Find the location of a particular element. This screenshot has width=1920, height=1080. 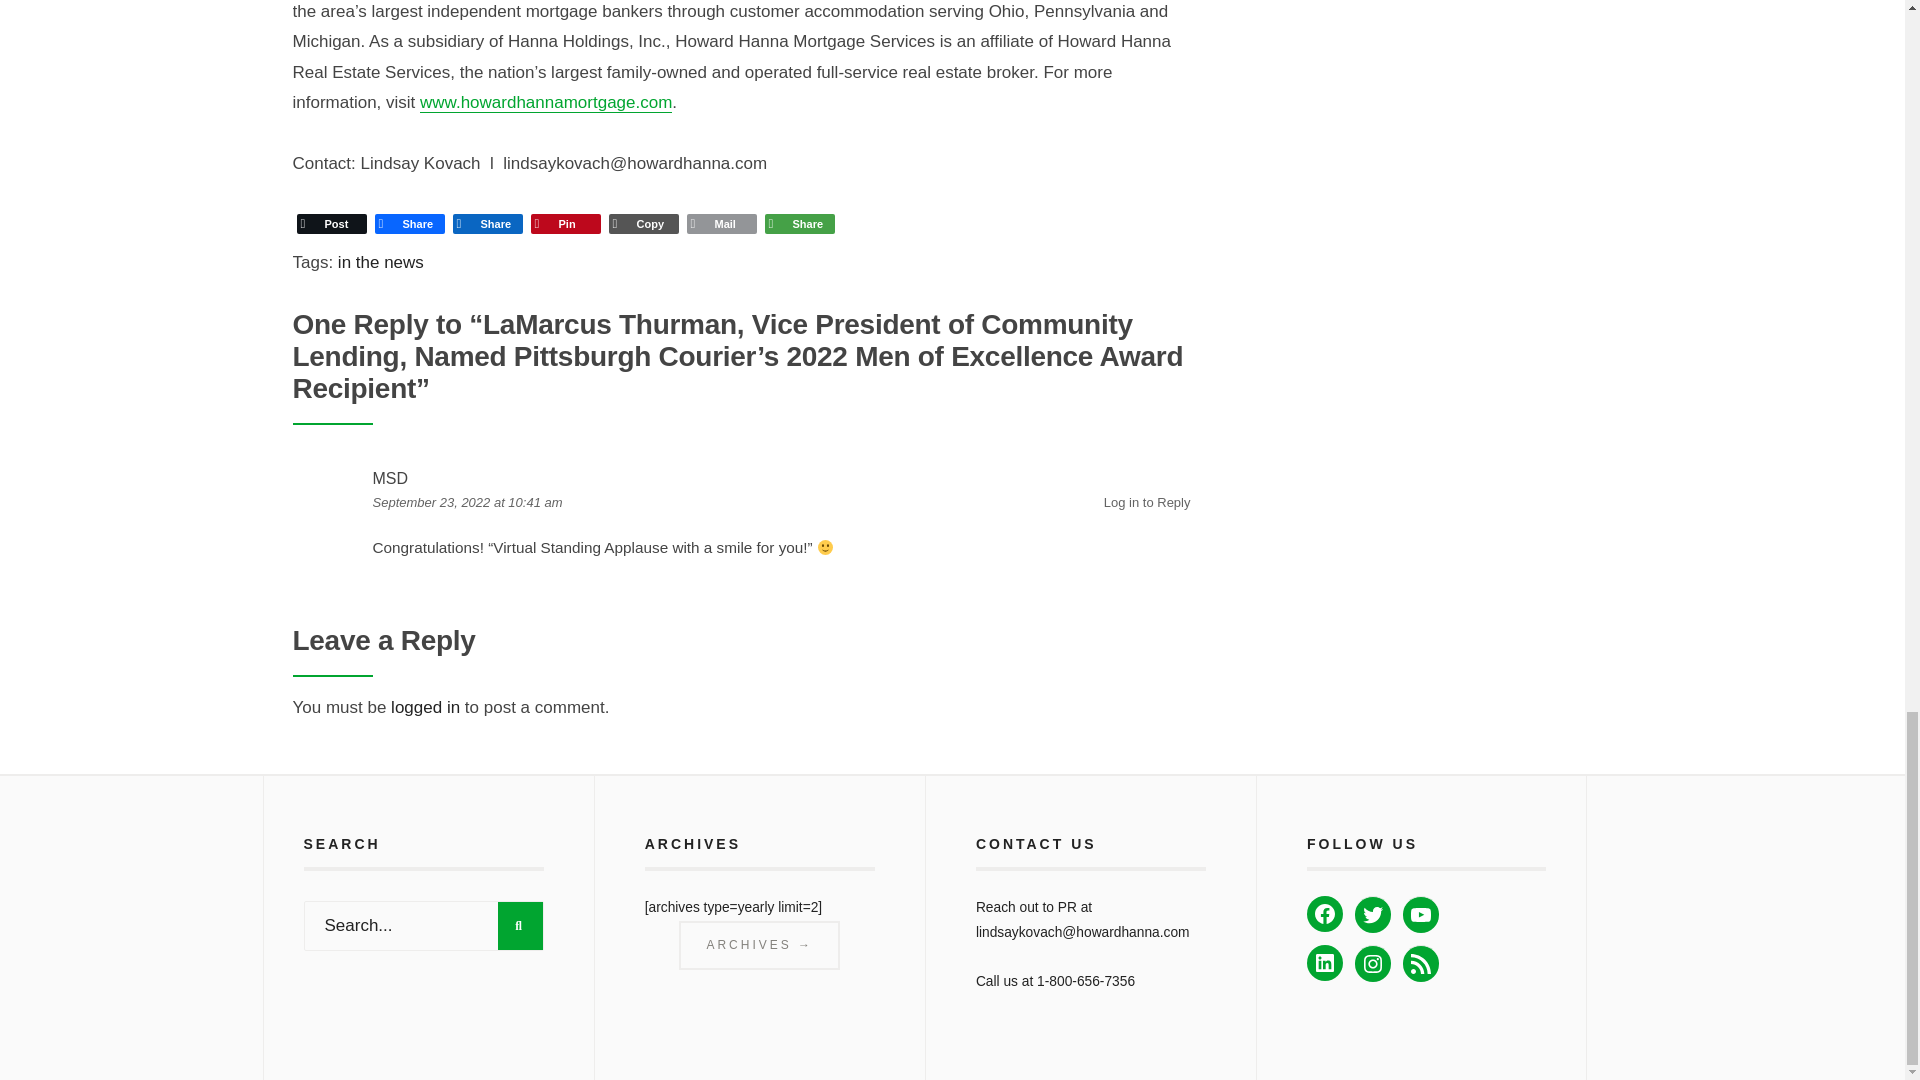

Facebook is located at coordinates (408, 223).